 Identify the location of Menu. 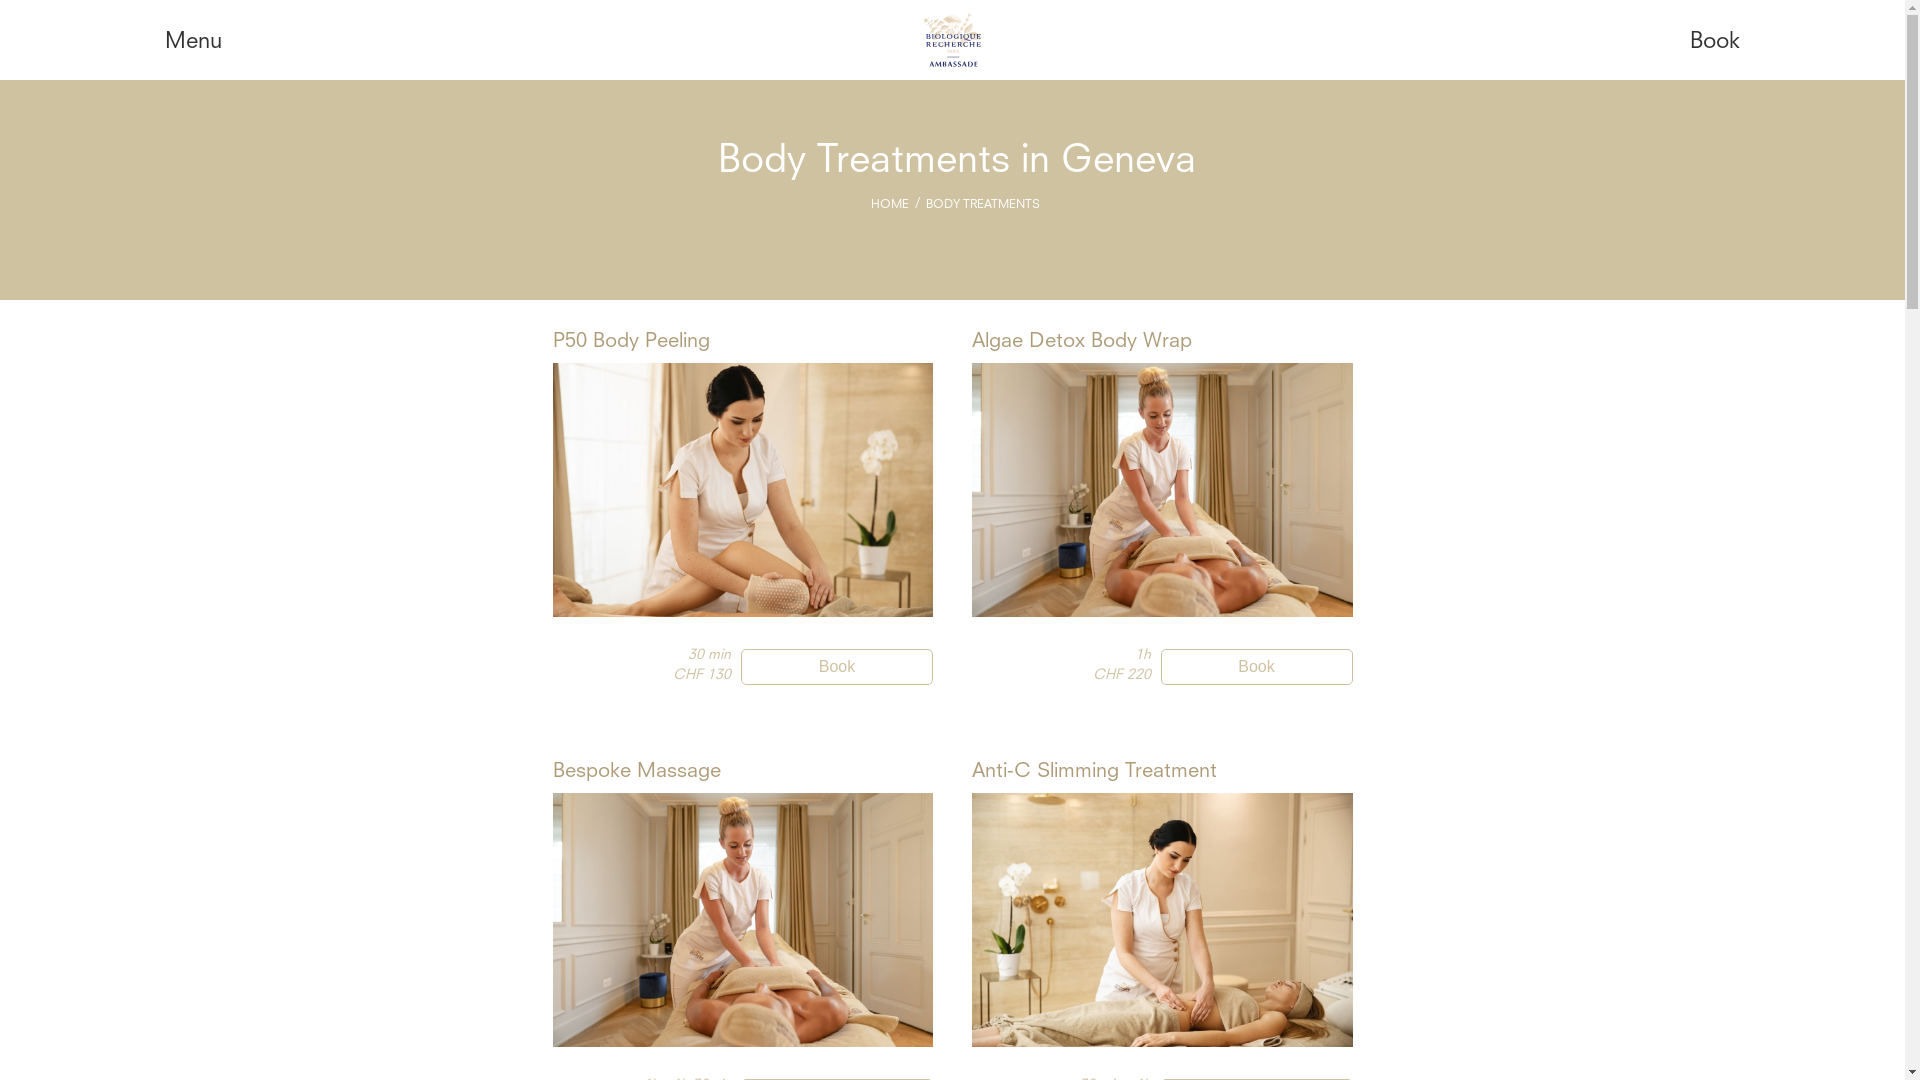
(194, 42).